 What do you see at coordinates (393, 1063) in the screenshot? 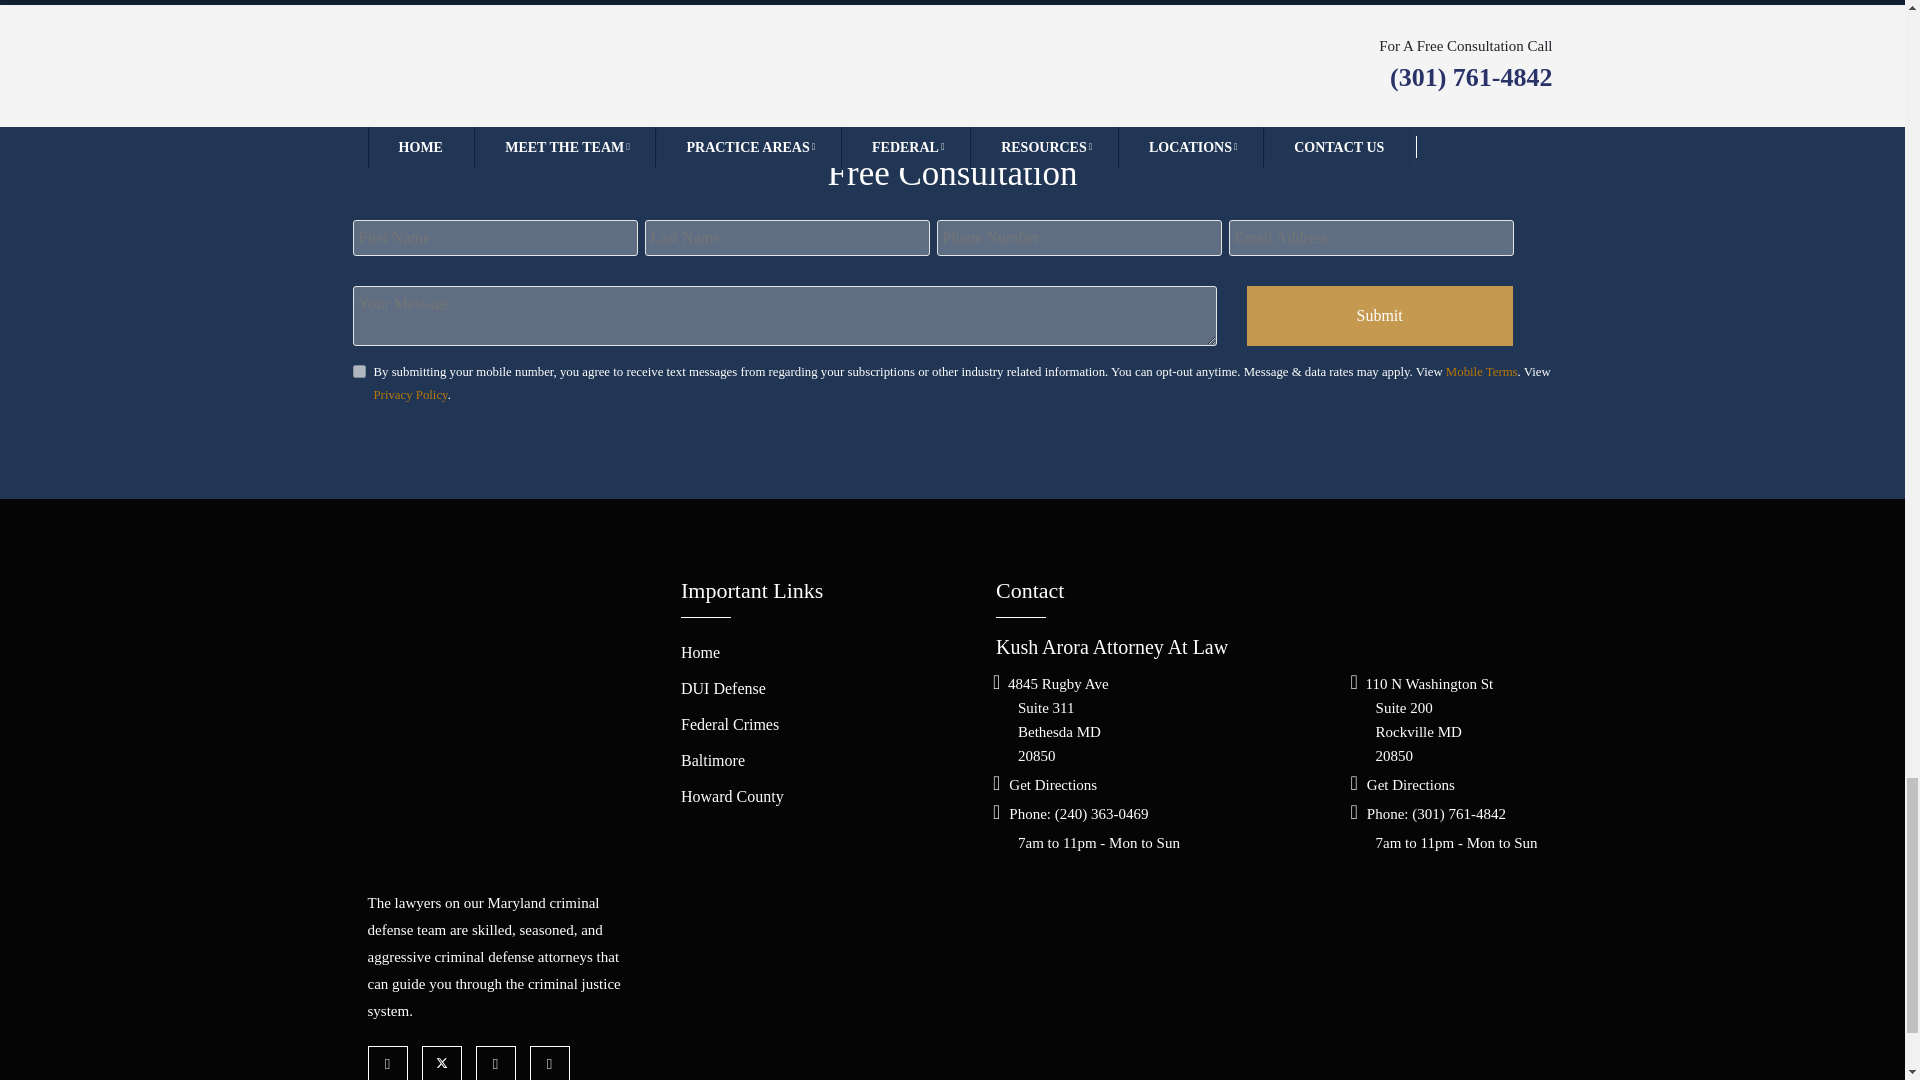
I see `facebook` at bounding box center [393, 1063].